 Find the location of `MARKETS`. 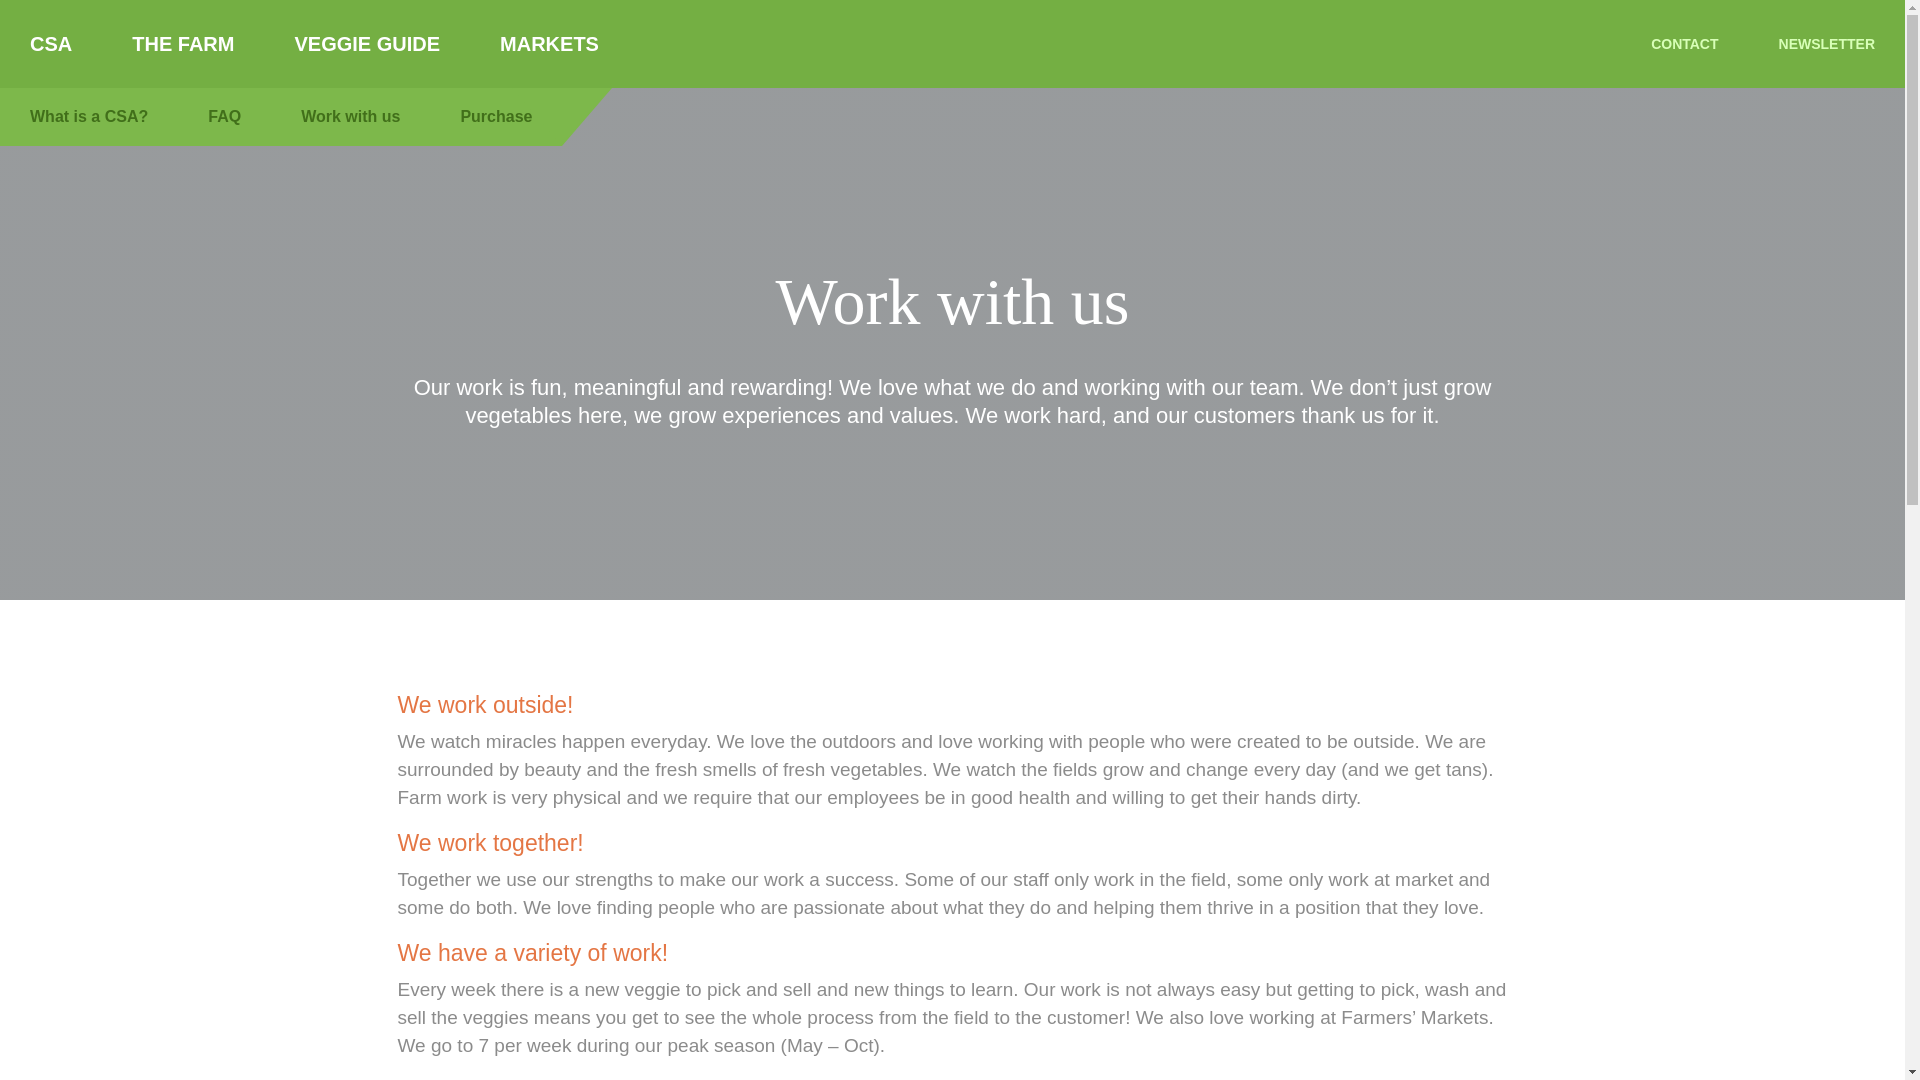

MARKETS is located at coordinates (550, 44).